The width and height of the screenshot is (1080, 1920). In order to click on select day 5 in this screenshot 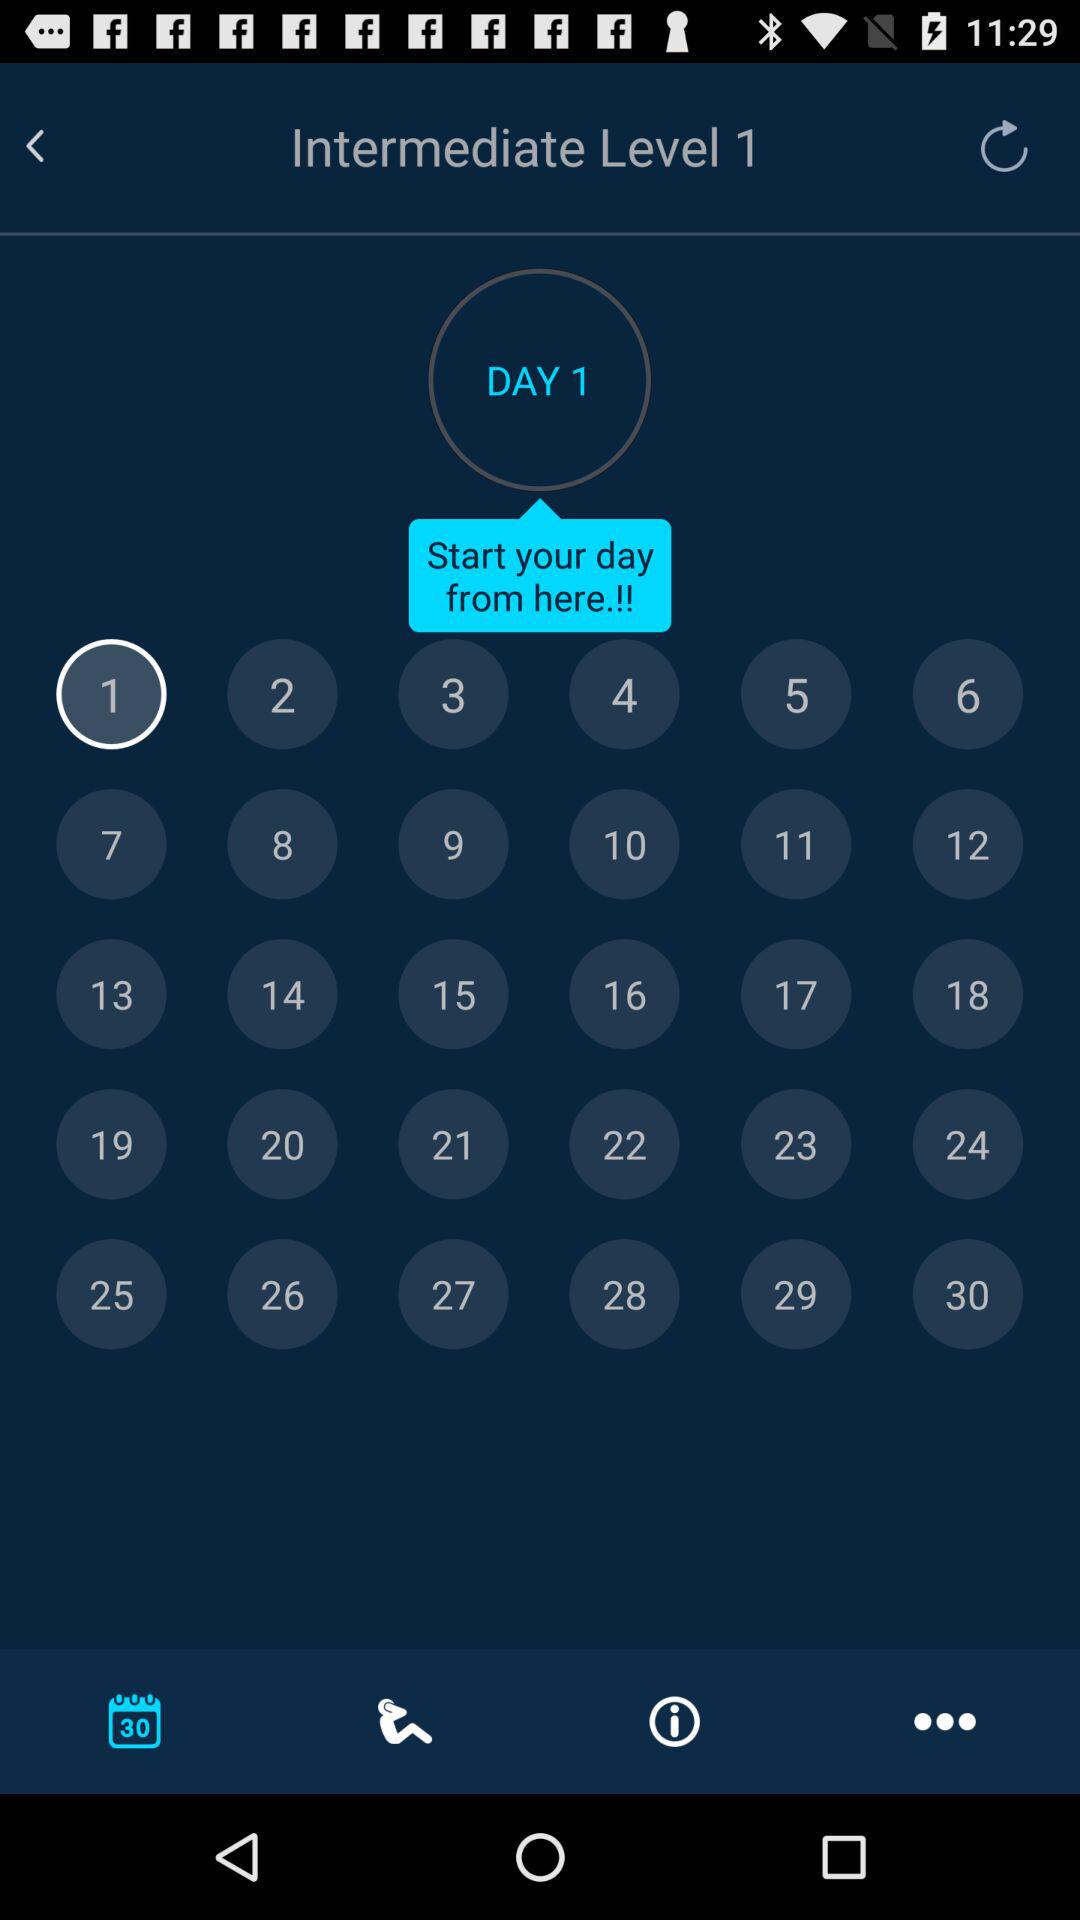, I will do `click(796, 694)`.